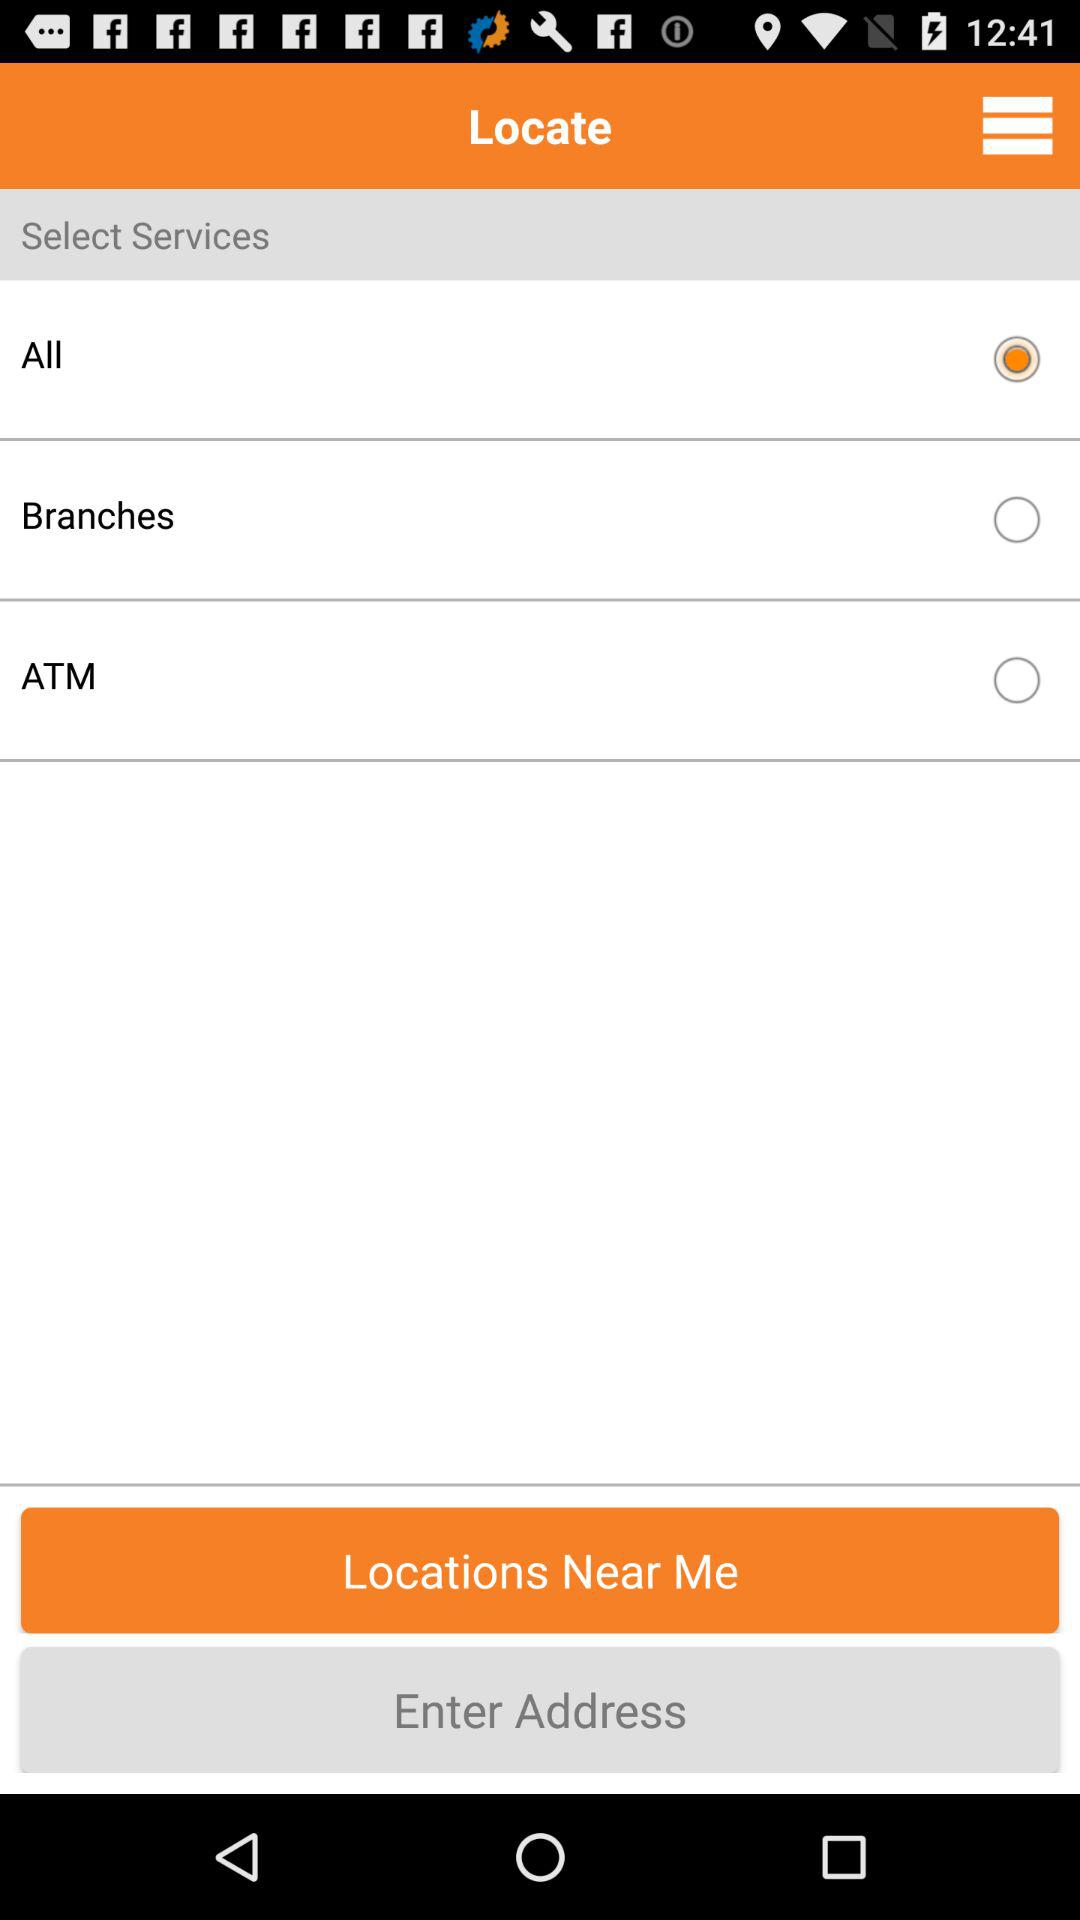  Describe the element at coordinates (1018, 125) in the screenshot. I see `menu` at that location.